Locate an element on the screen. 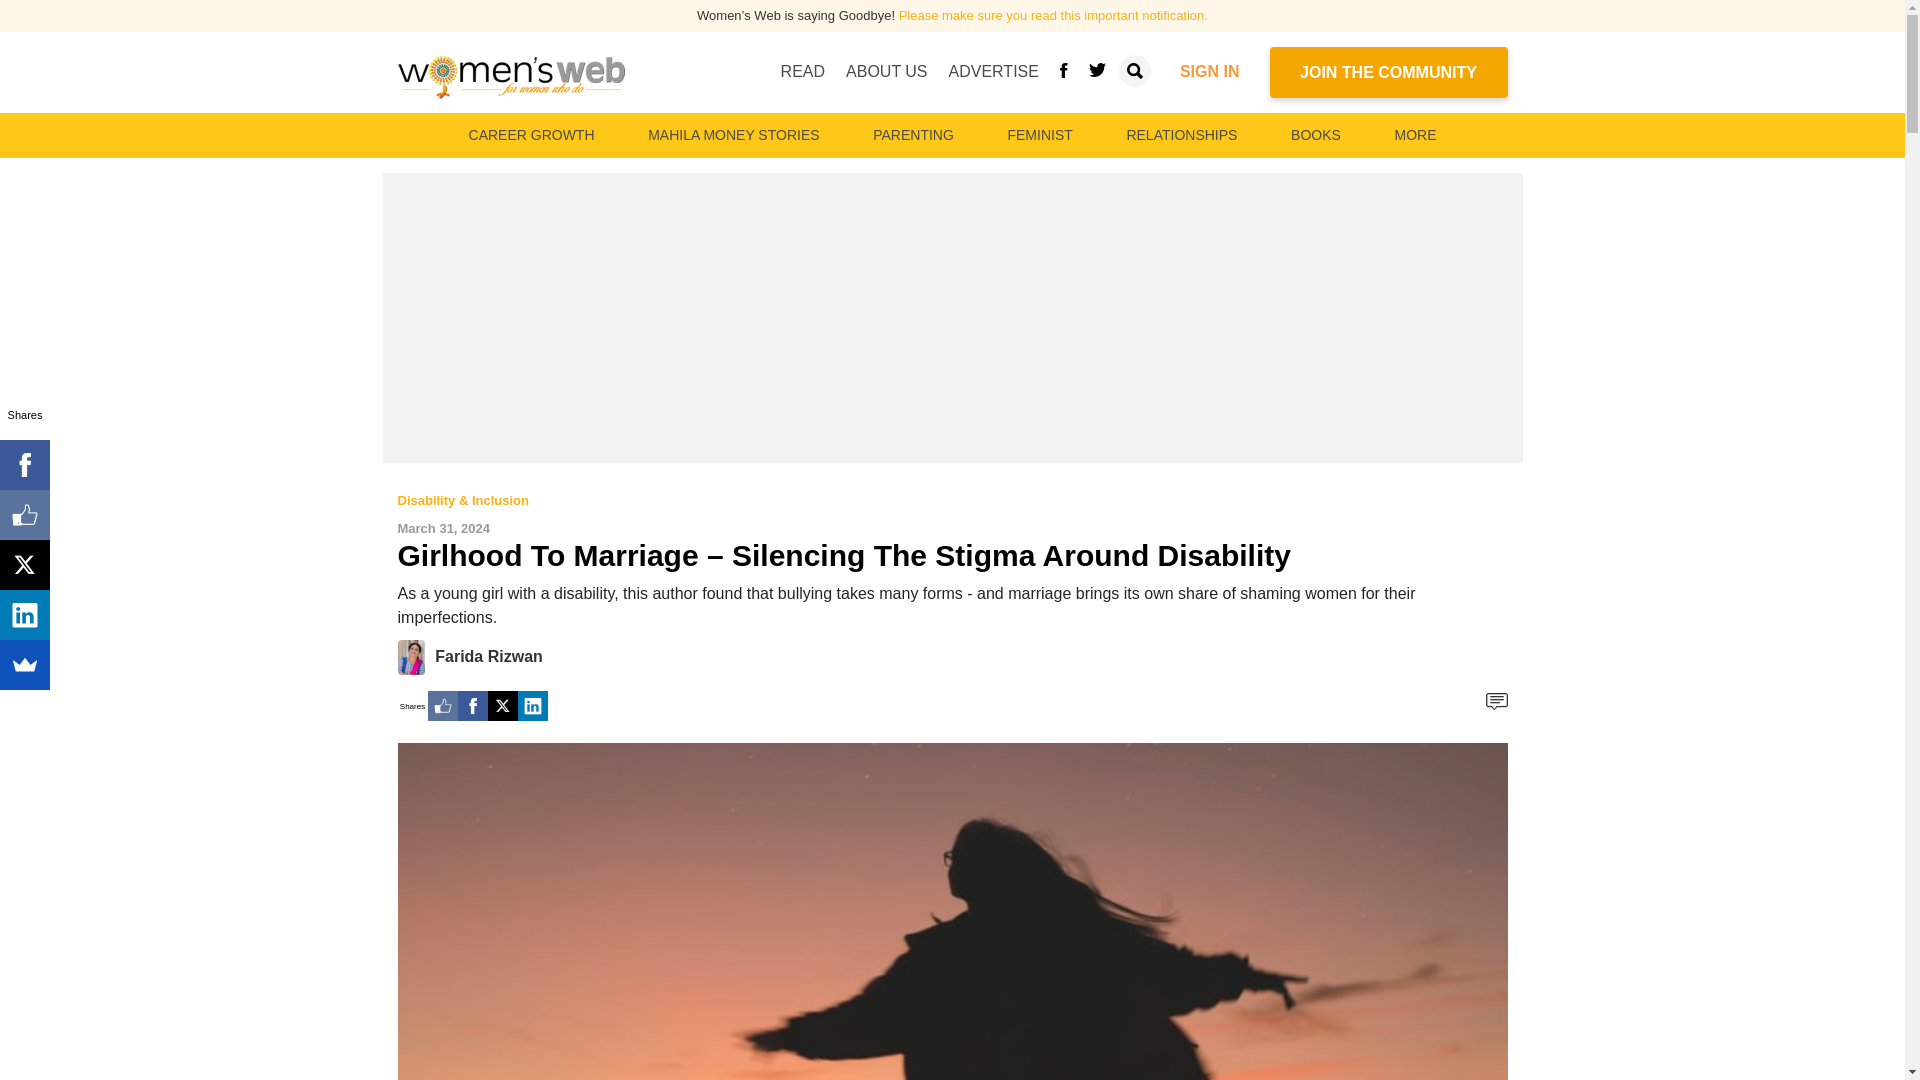 This screenshot has height=1080, width=1920. MORE is located at coordinates (1414, 135).